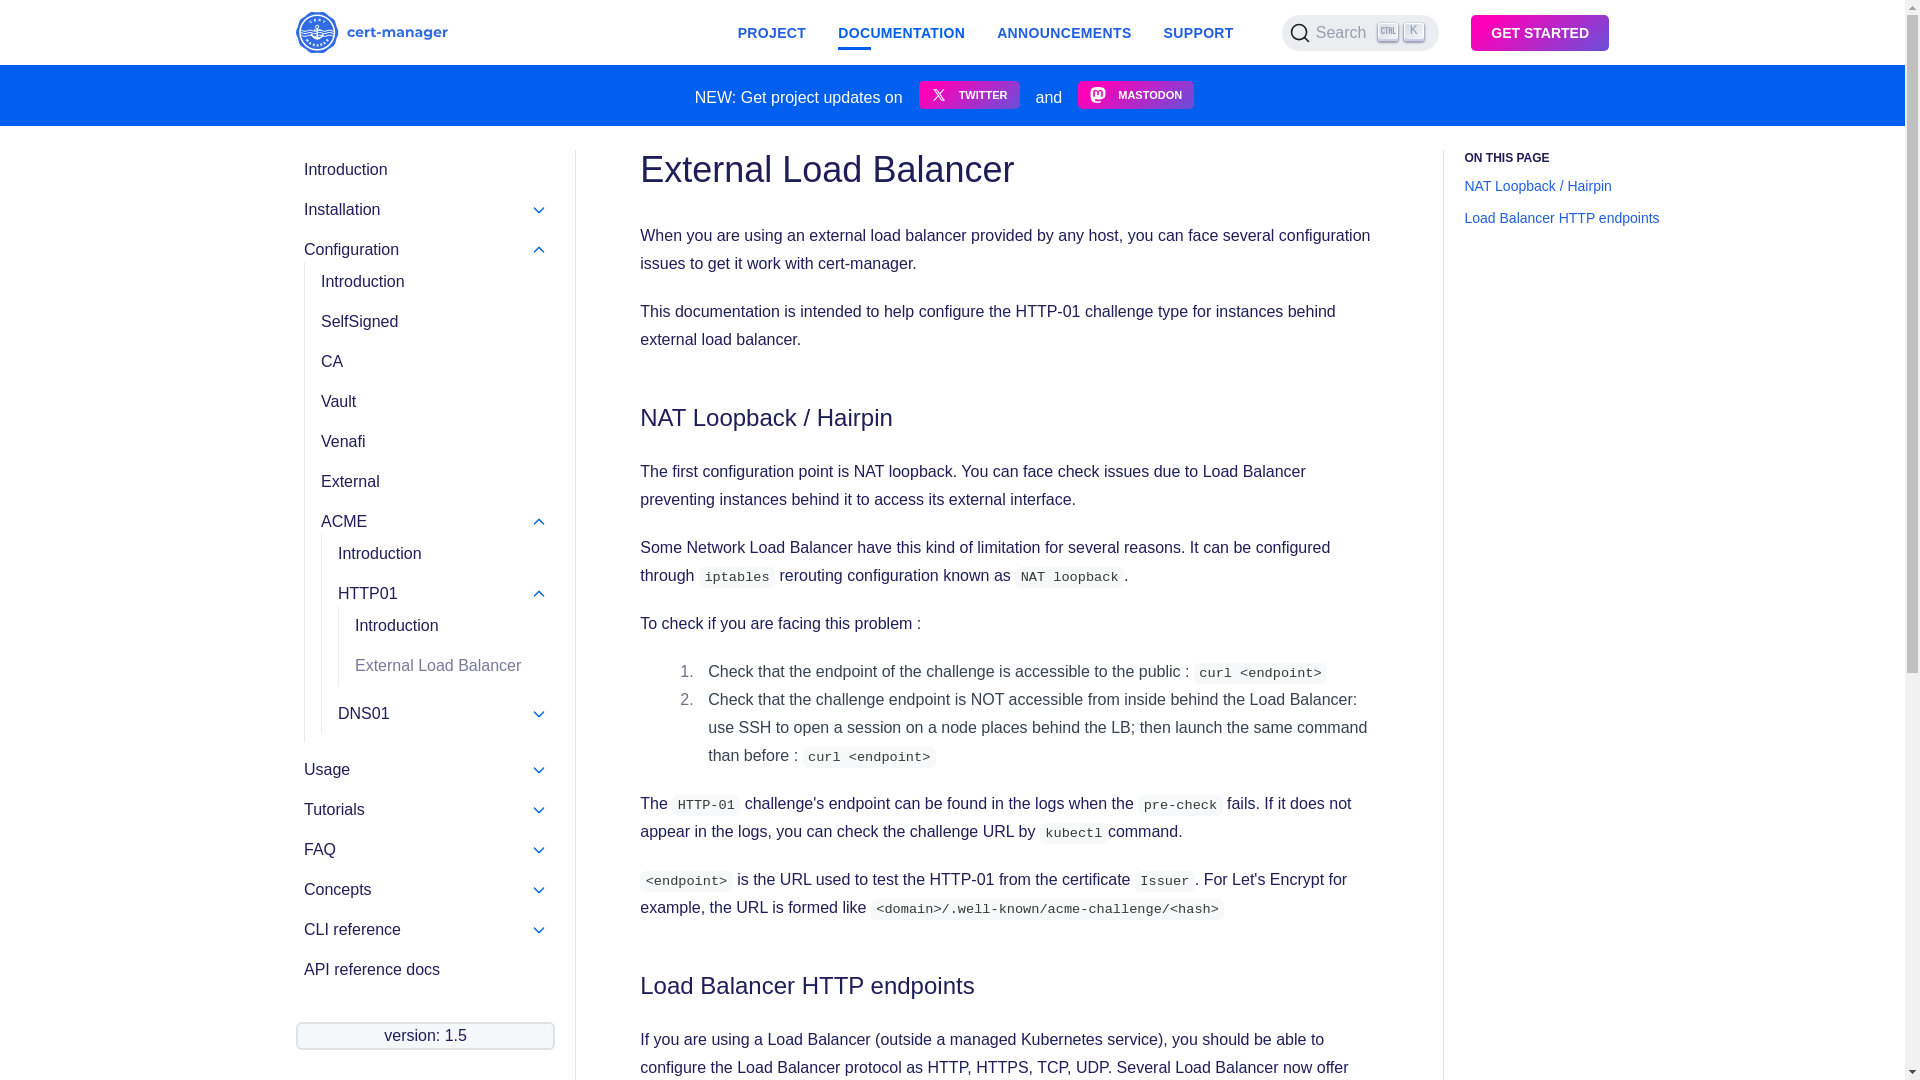 The image size is (1920, 1080). What do you see at coordinates (1136, 95) in the screenshot?
I see `MASTODON` at bounding box center [1136, 95].